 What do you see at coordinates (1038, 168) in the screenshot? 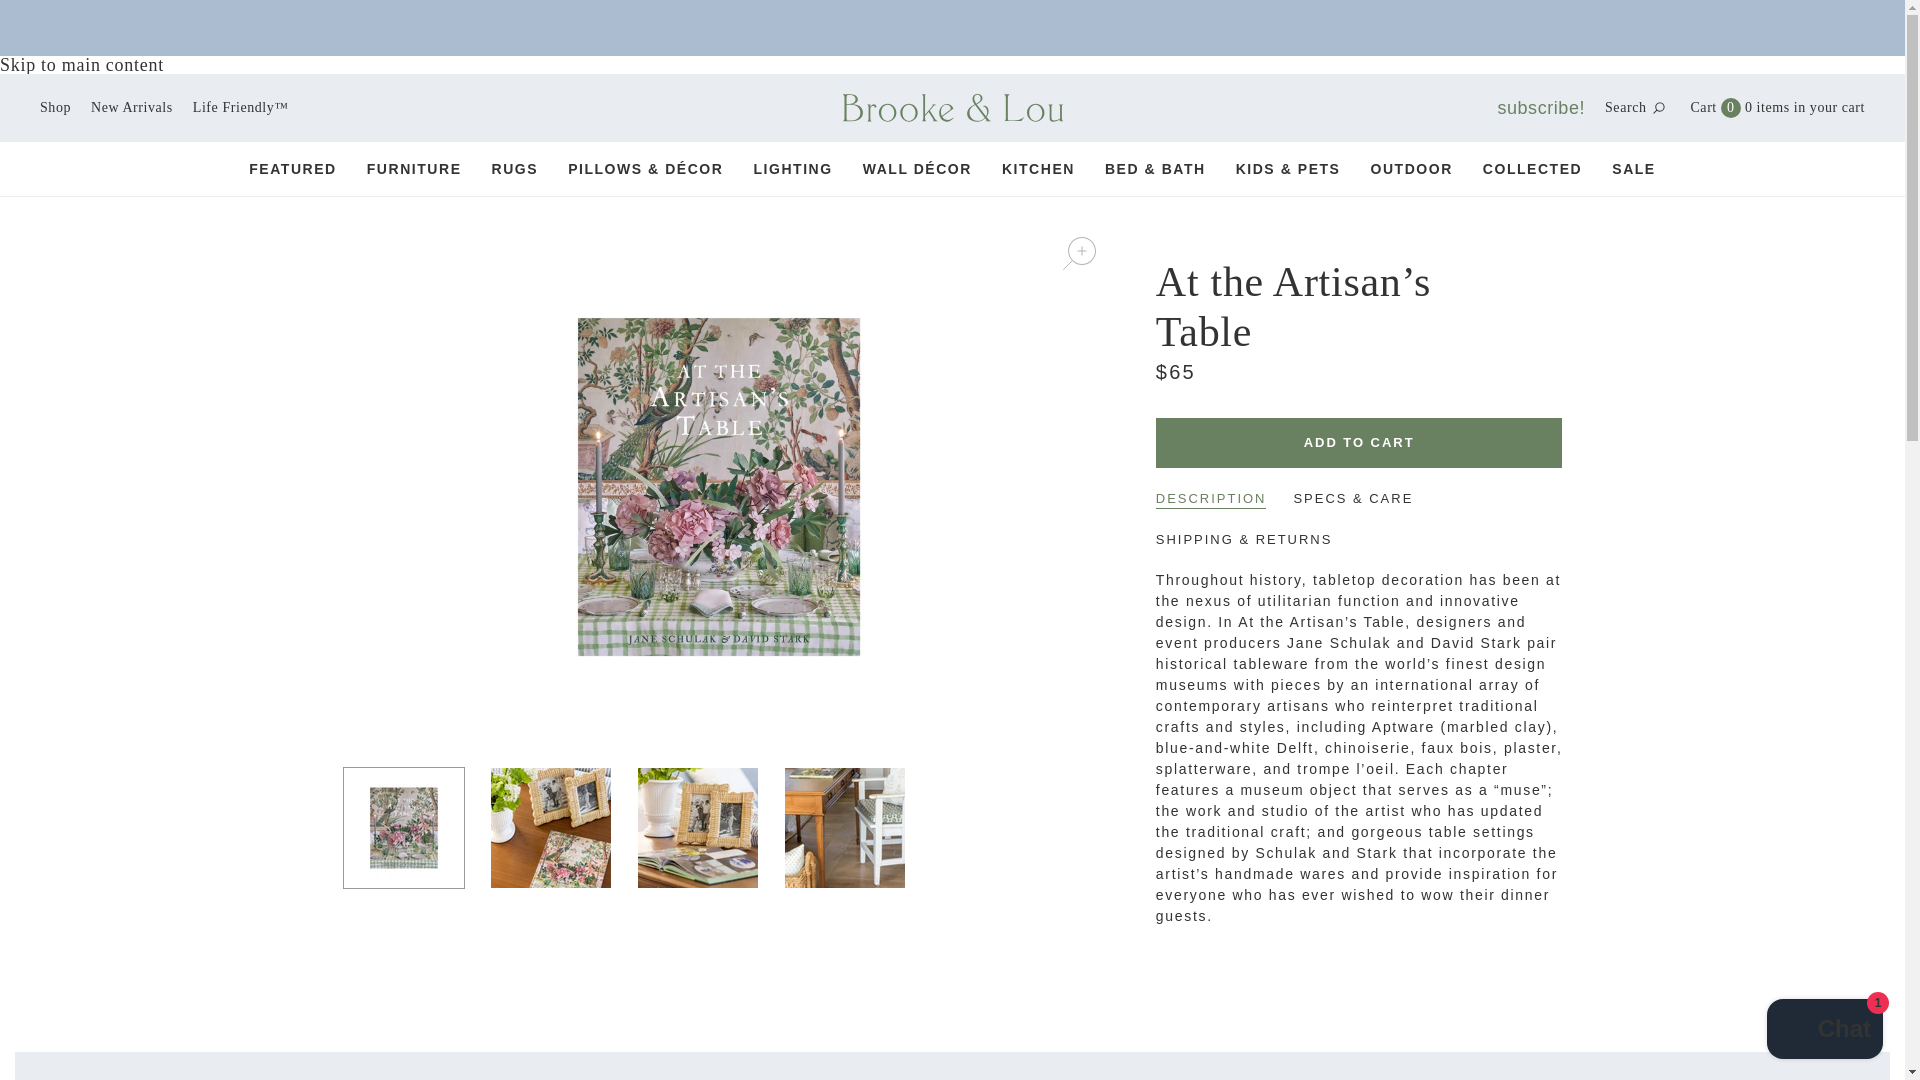
I see `COLLECTED` at bounding box center [1038, 168].